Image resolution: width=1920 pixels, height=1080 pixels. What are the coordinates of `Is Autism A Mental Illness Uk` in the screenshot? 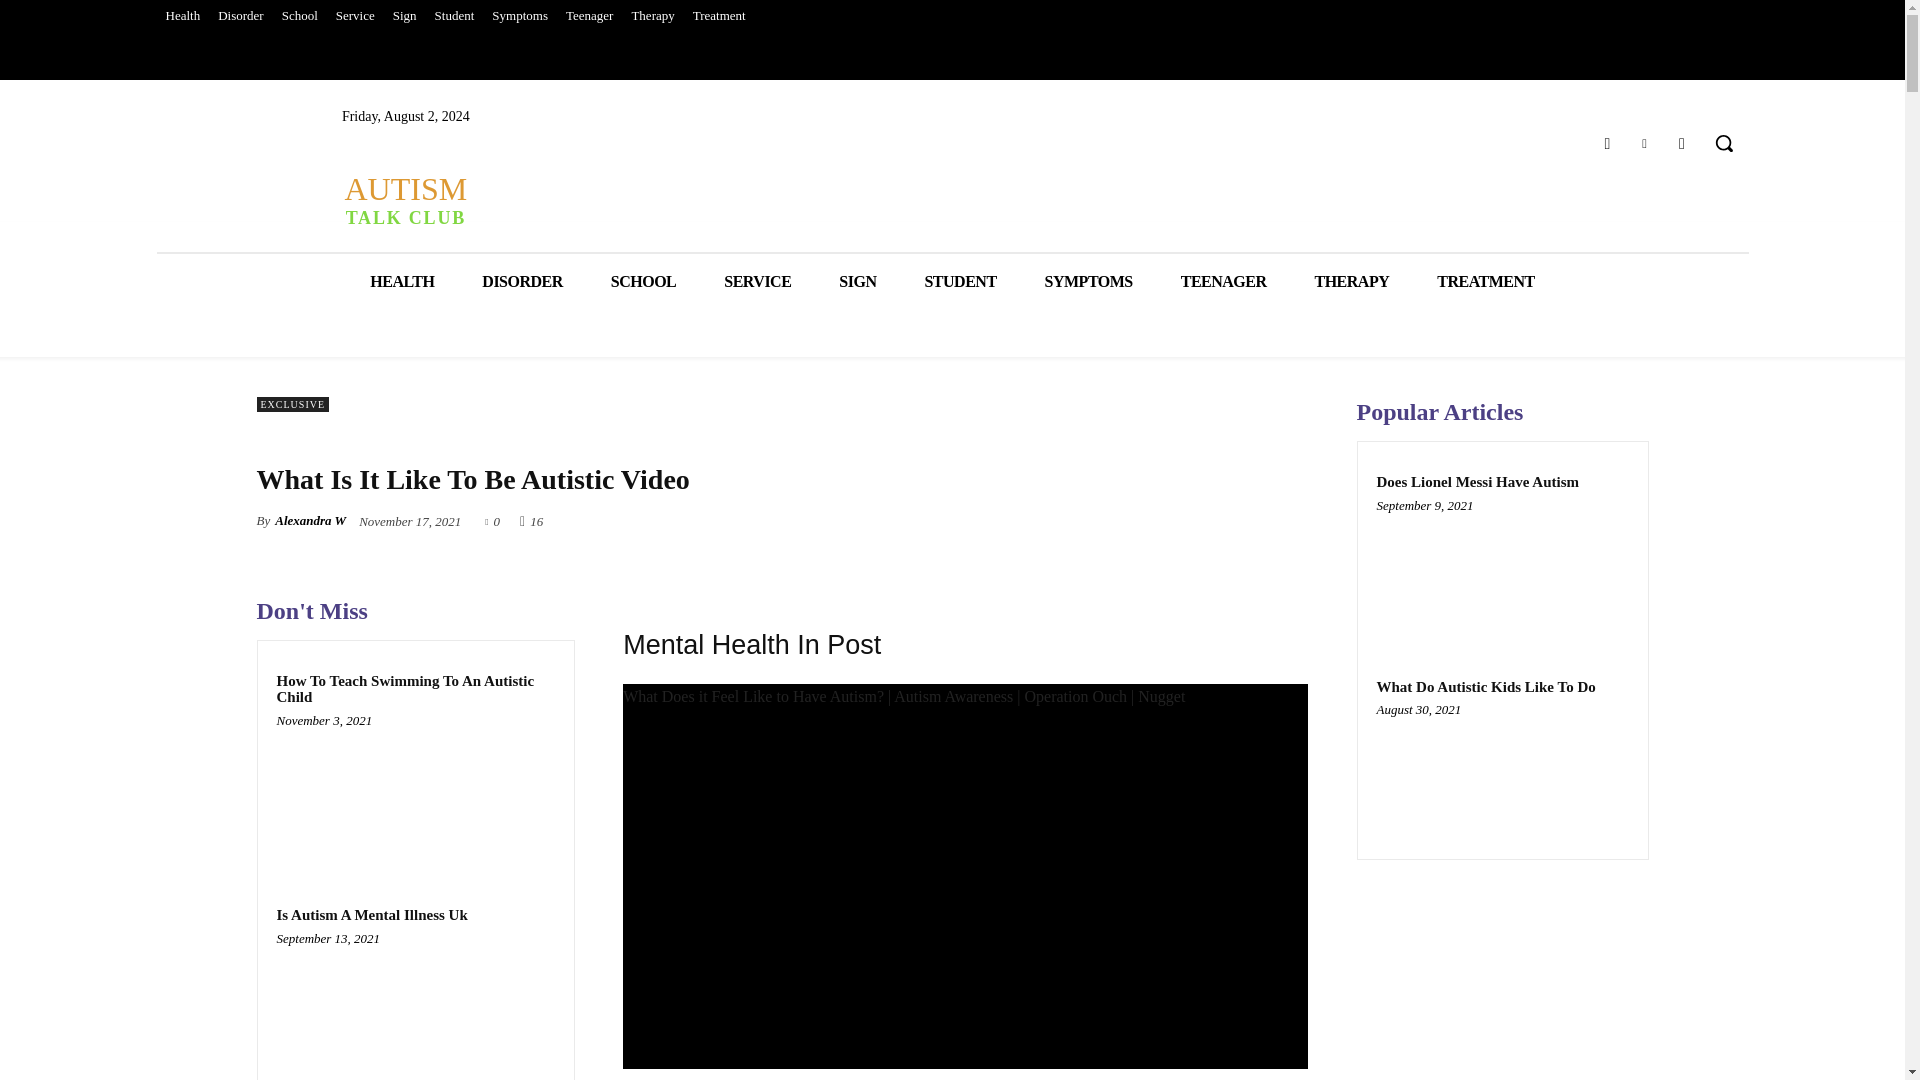 It's located at (415, 1011).